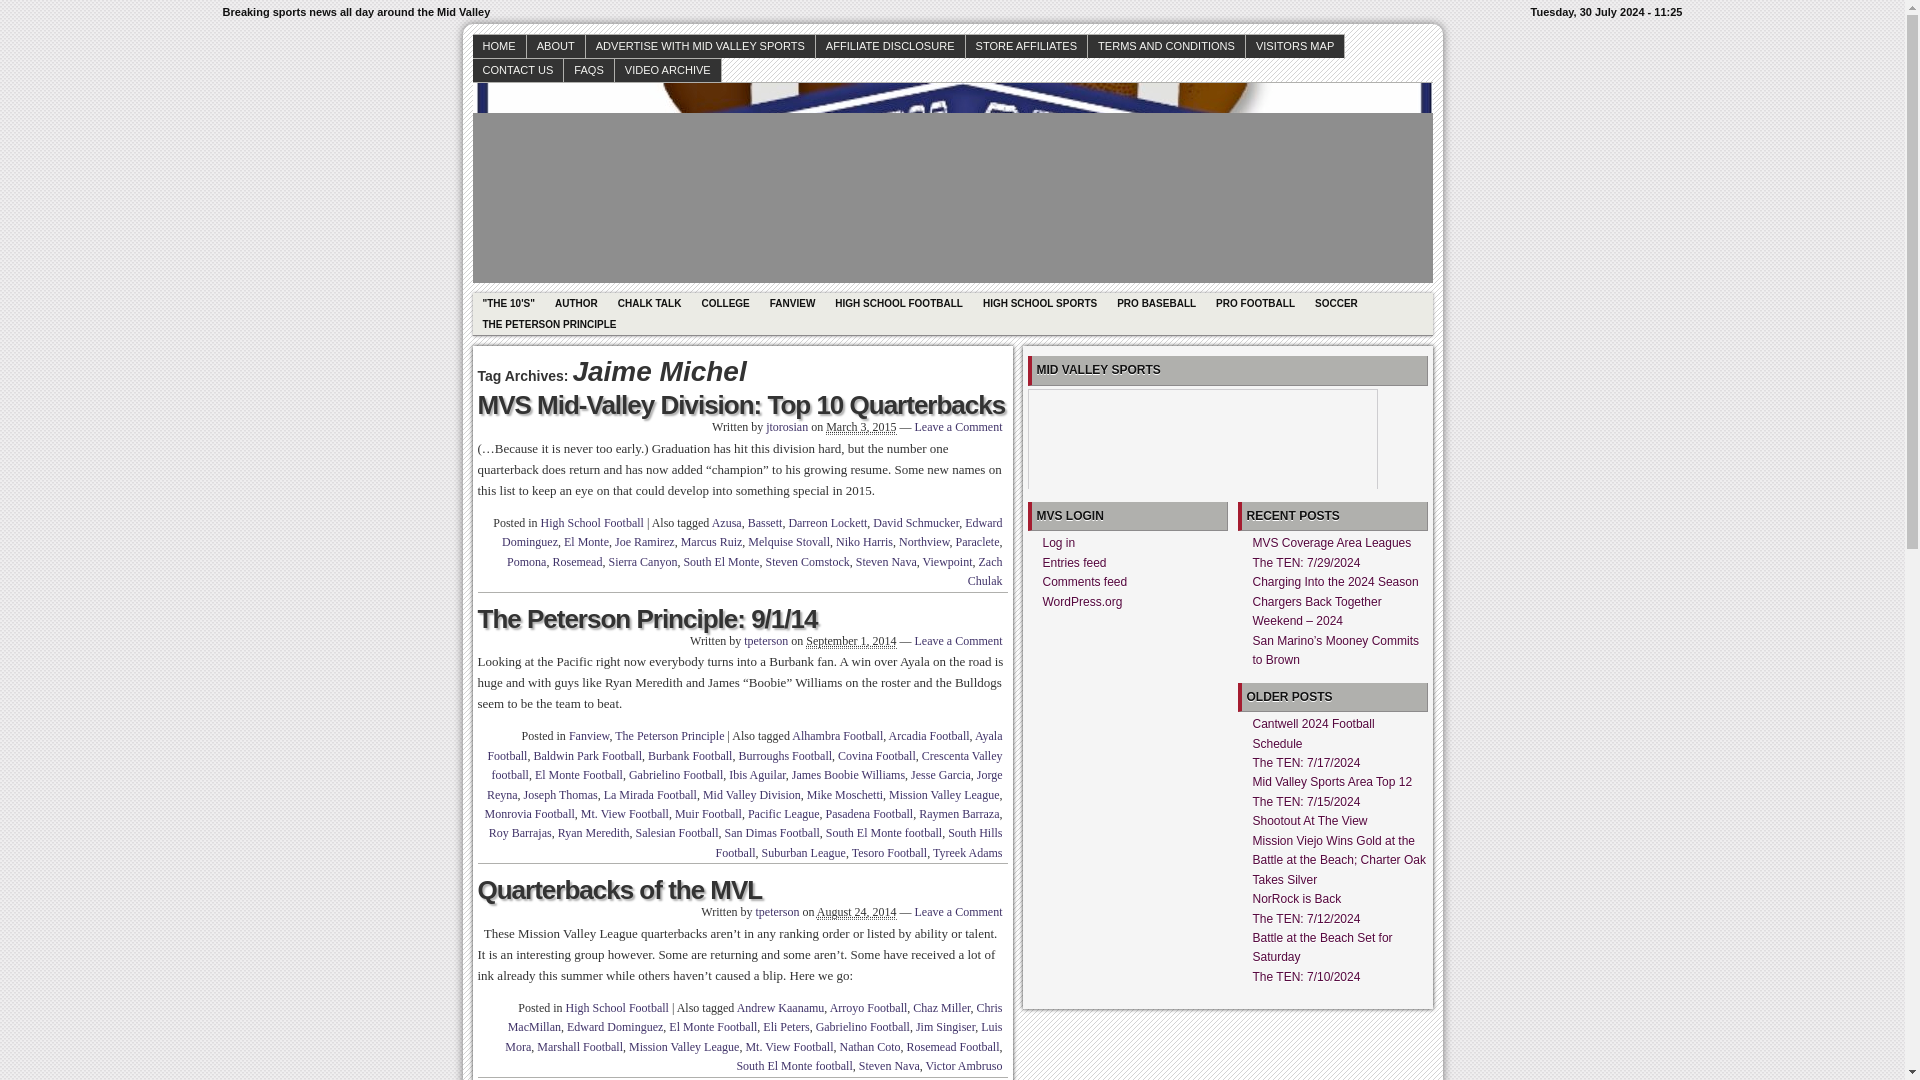  What do you see at coordinates (856, 912) in the screenshot?
I see `August 24, 2014 - 12:48 pm` at bounding box center [856, 912].